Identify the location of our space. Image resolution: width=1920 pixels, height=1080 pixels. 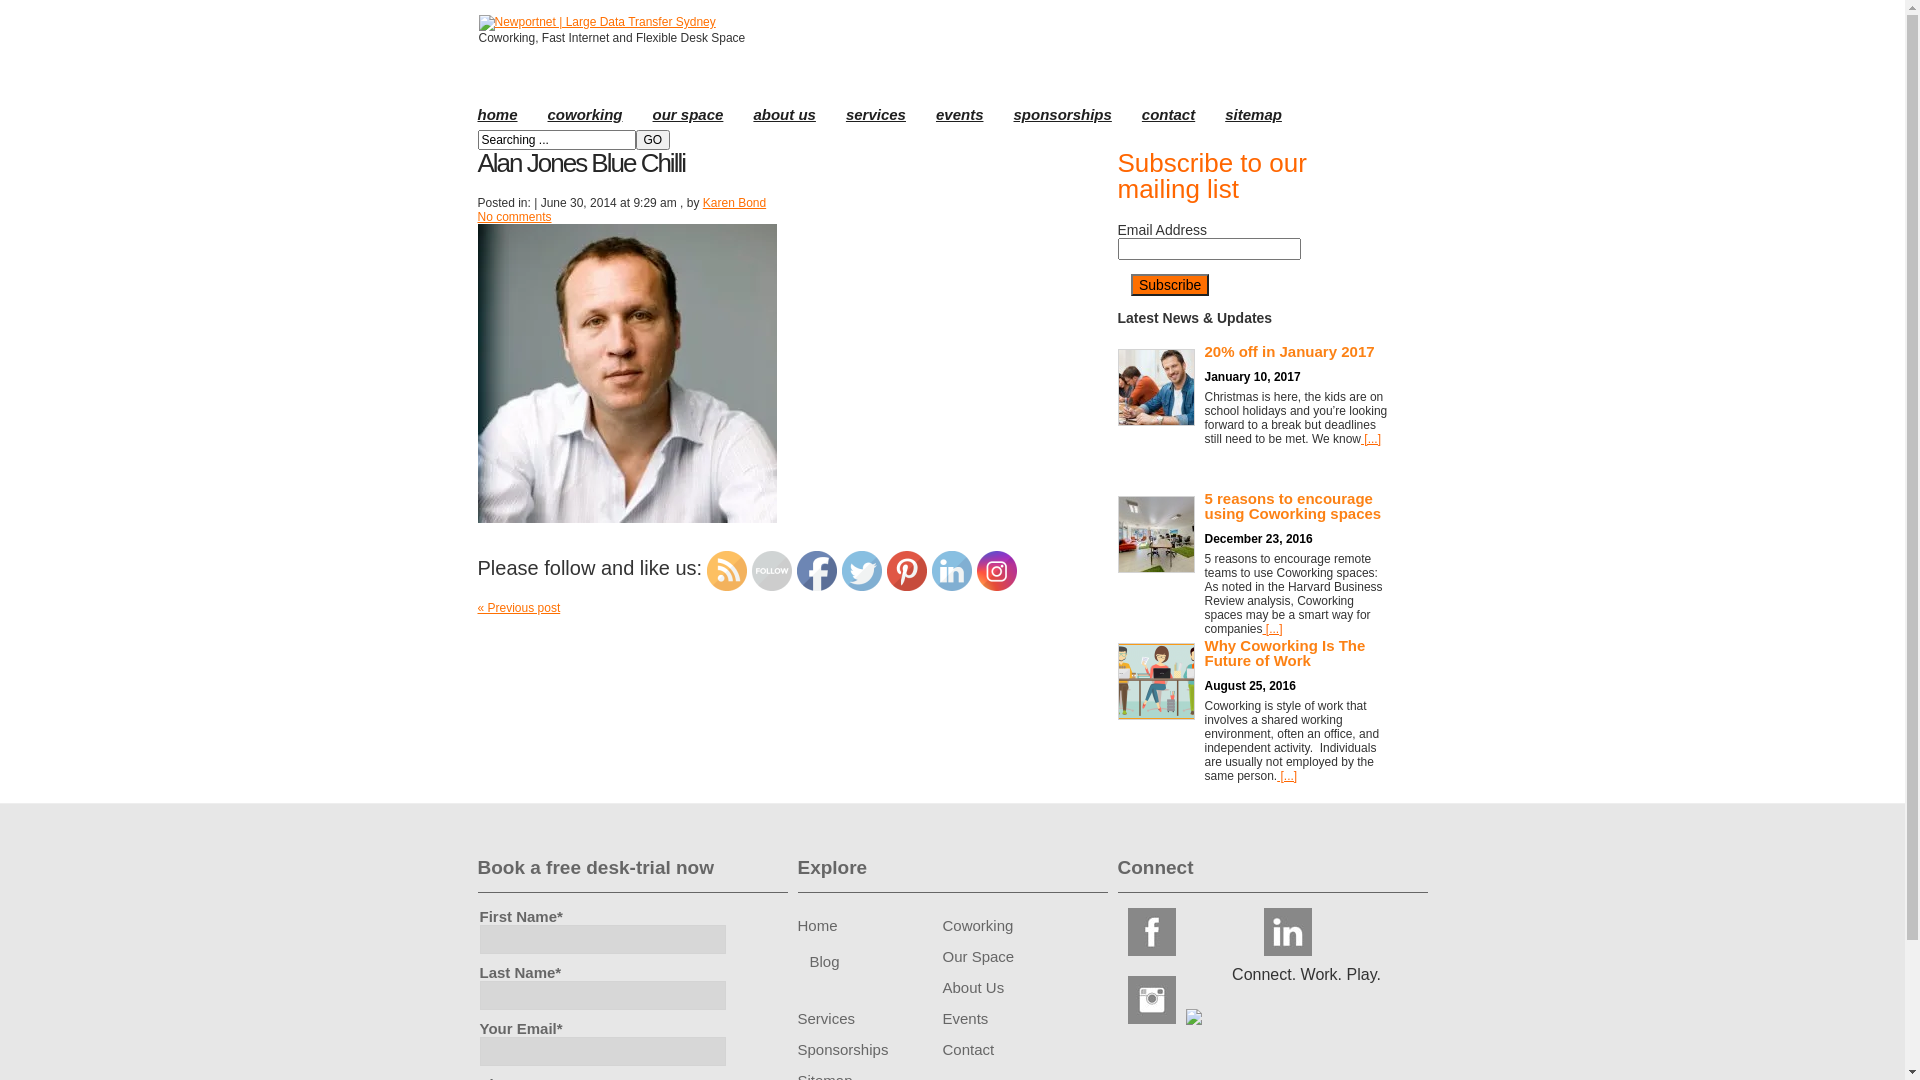
(688, 118).